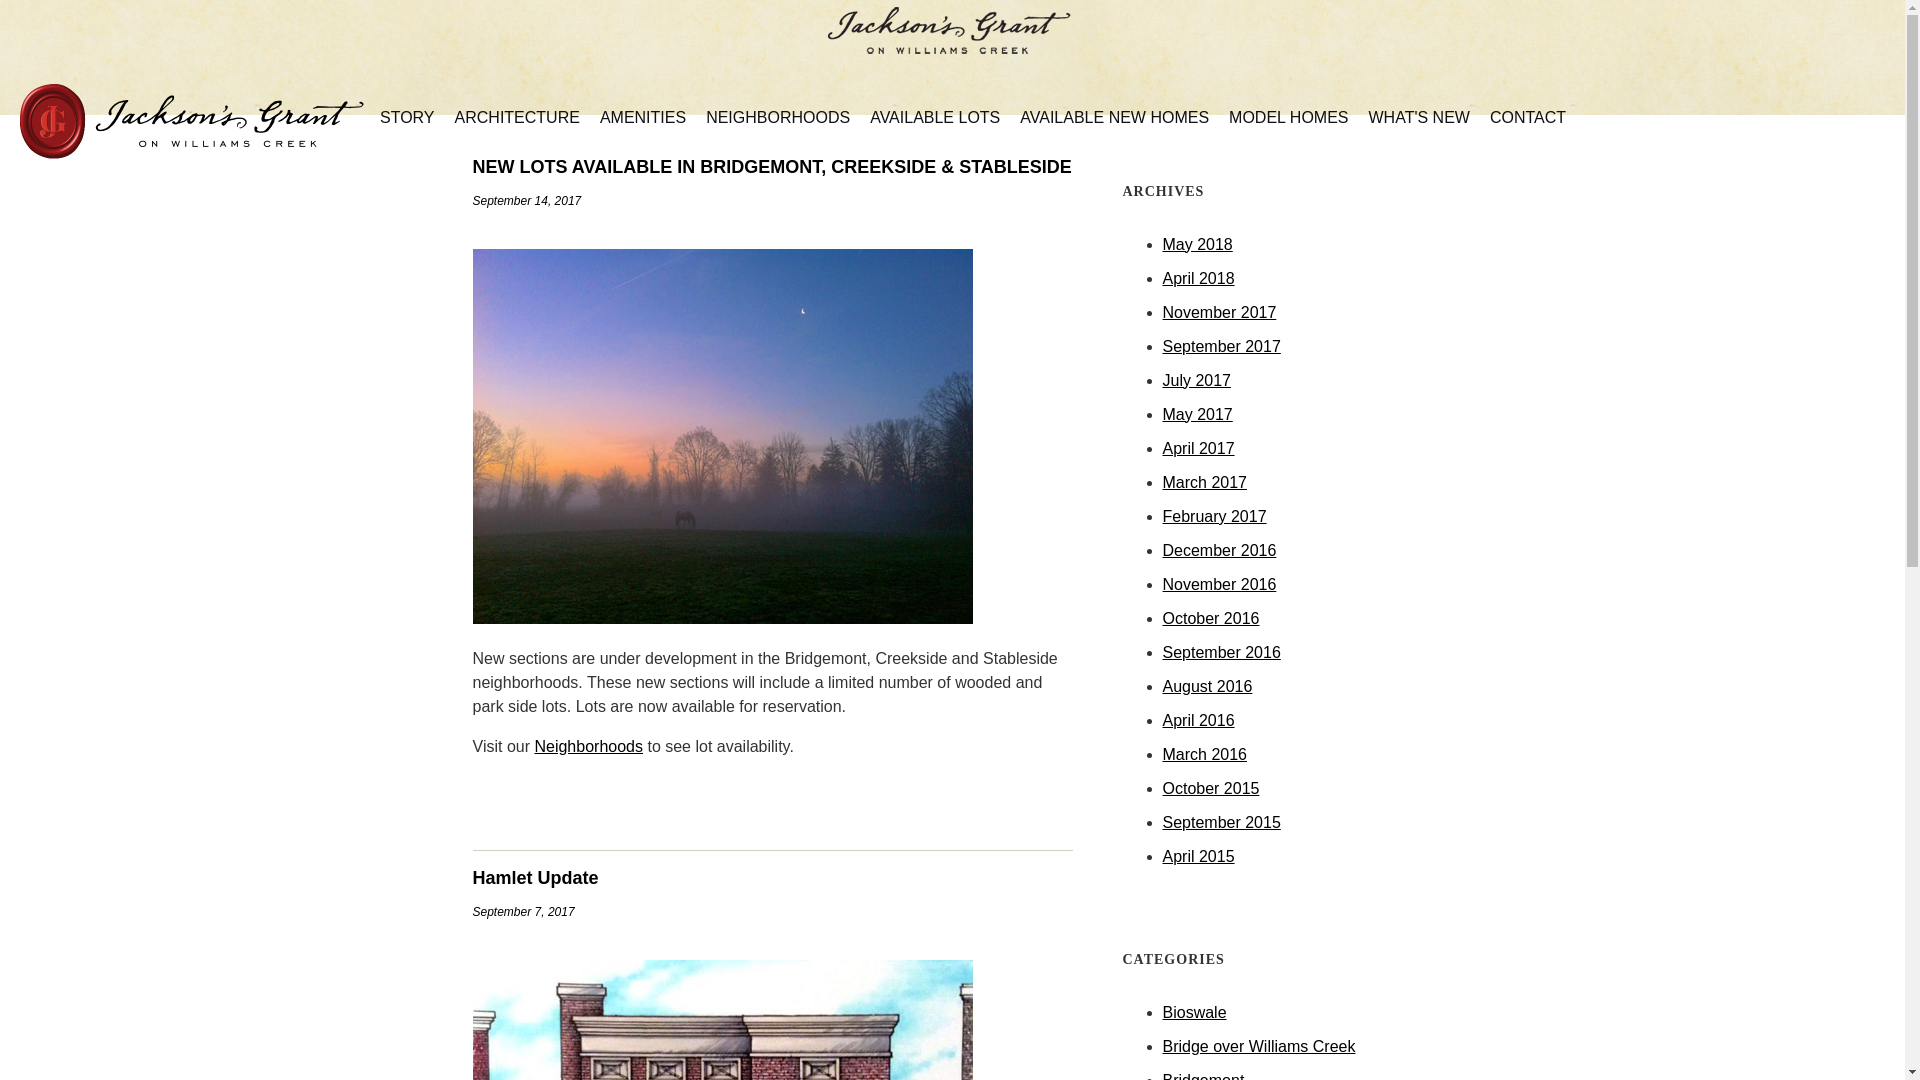 This screenshot has height=1080, width=1920. I want to click on March 2016, so click(1204, 754).